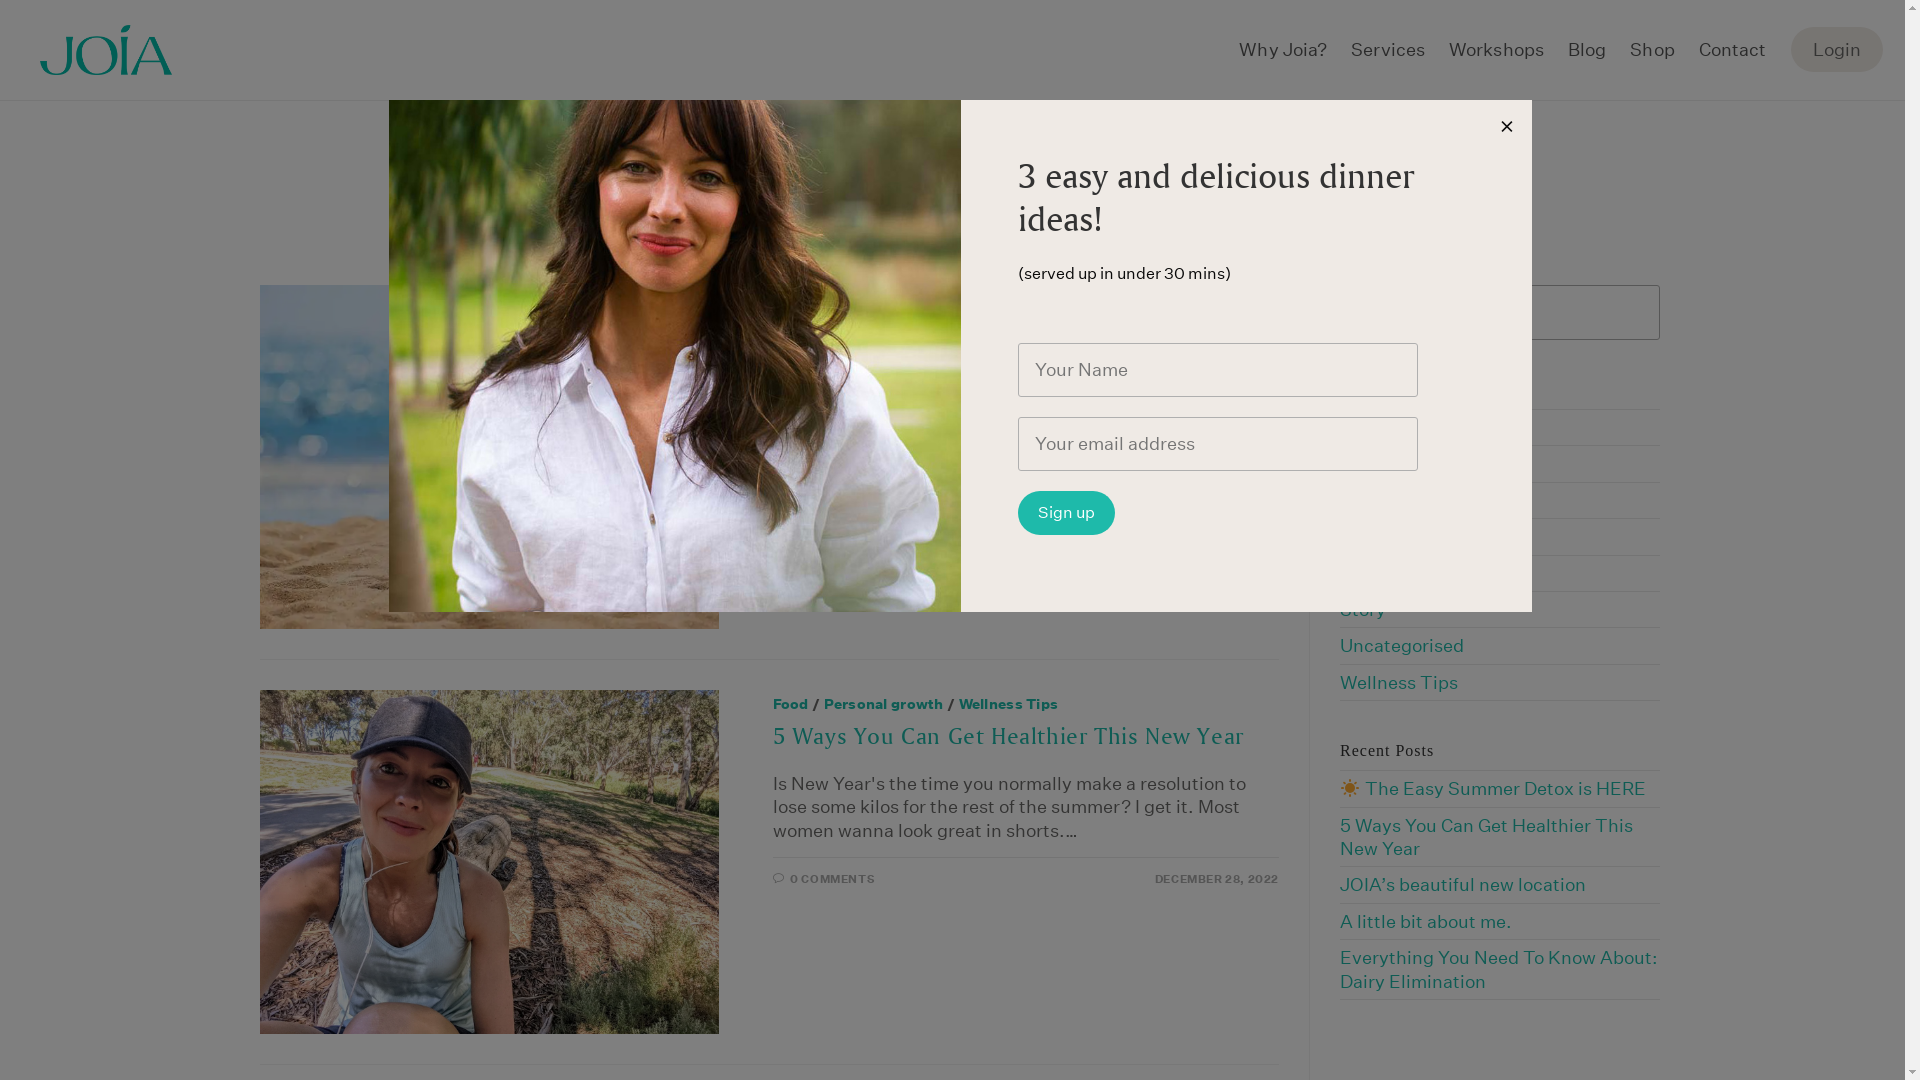 This screenshot has width=1920, height=1080. I want to click on 5 Ways You Can Get Healthier This New Year, so click(1486, 837).